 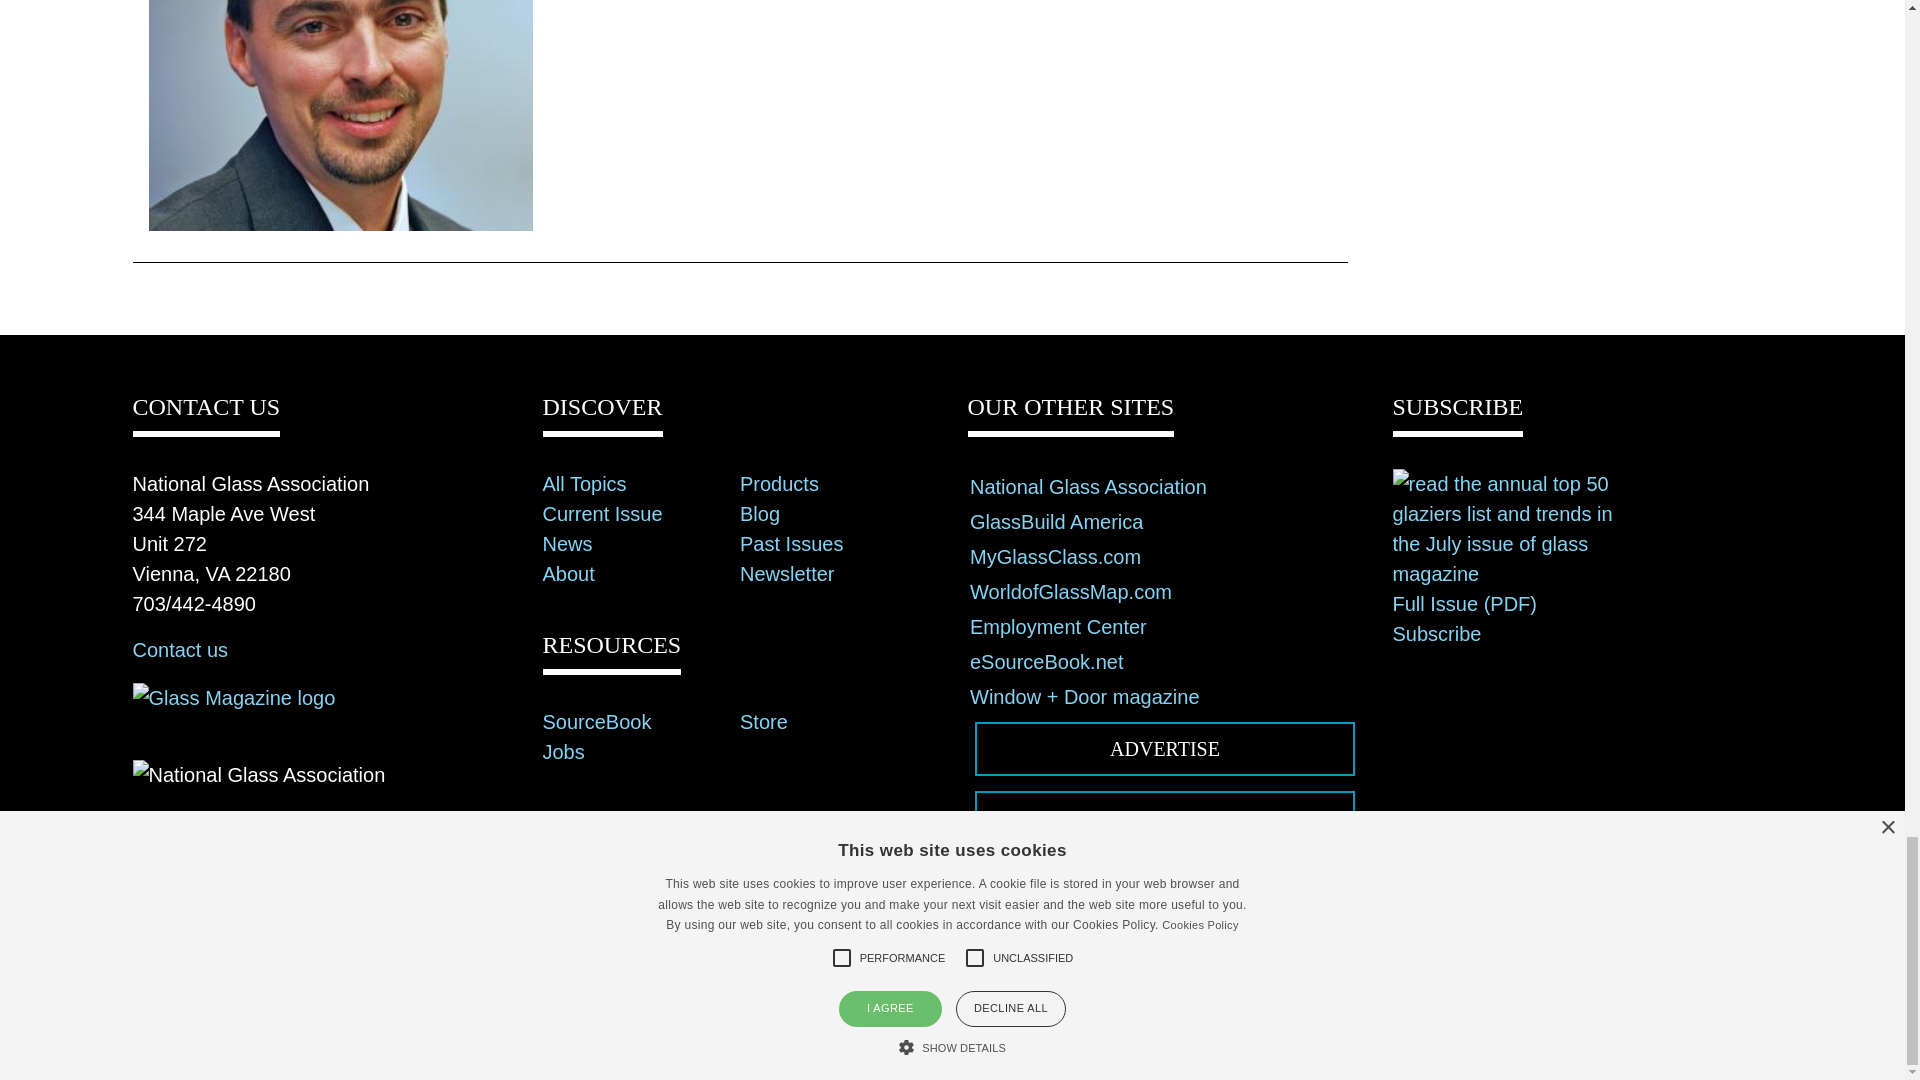 I want to click on WorldofGlassMap.com, so click(x=1070, y=592).